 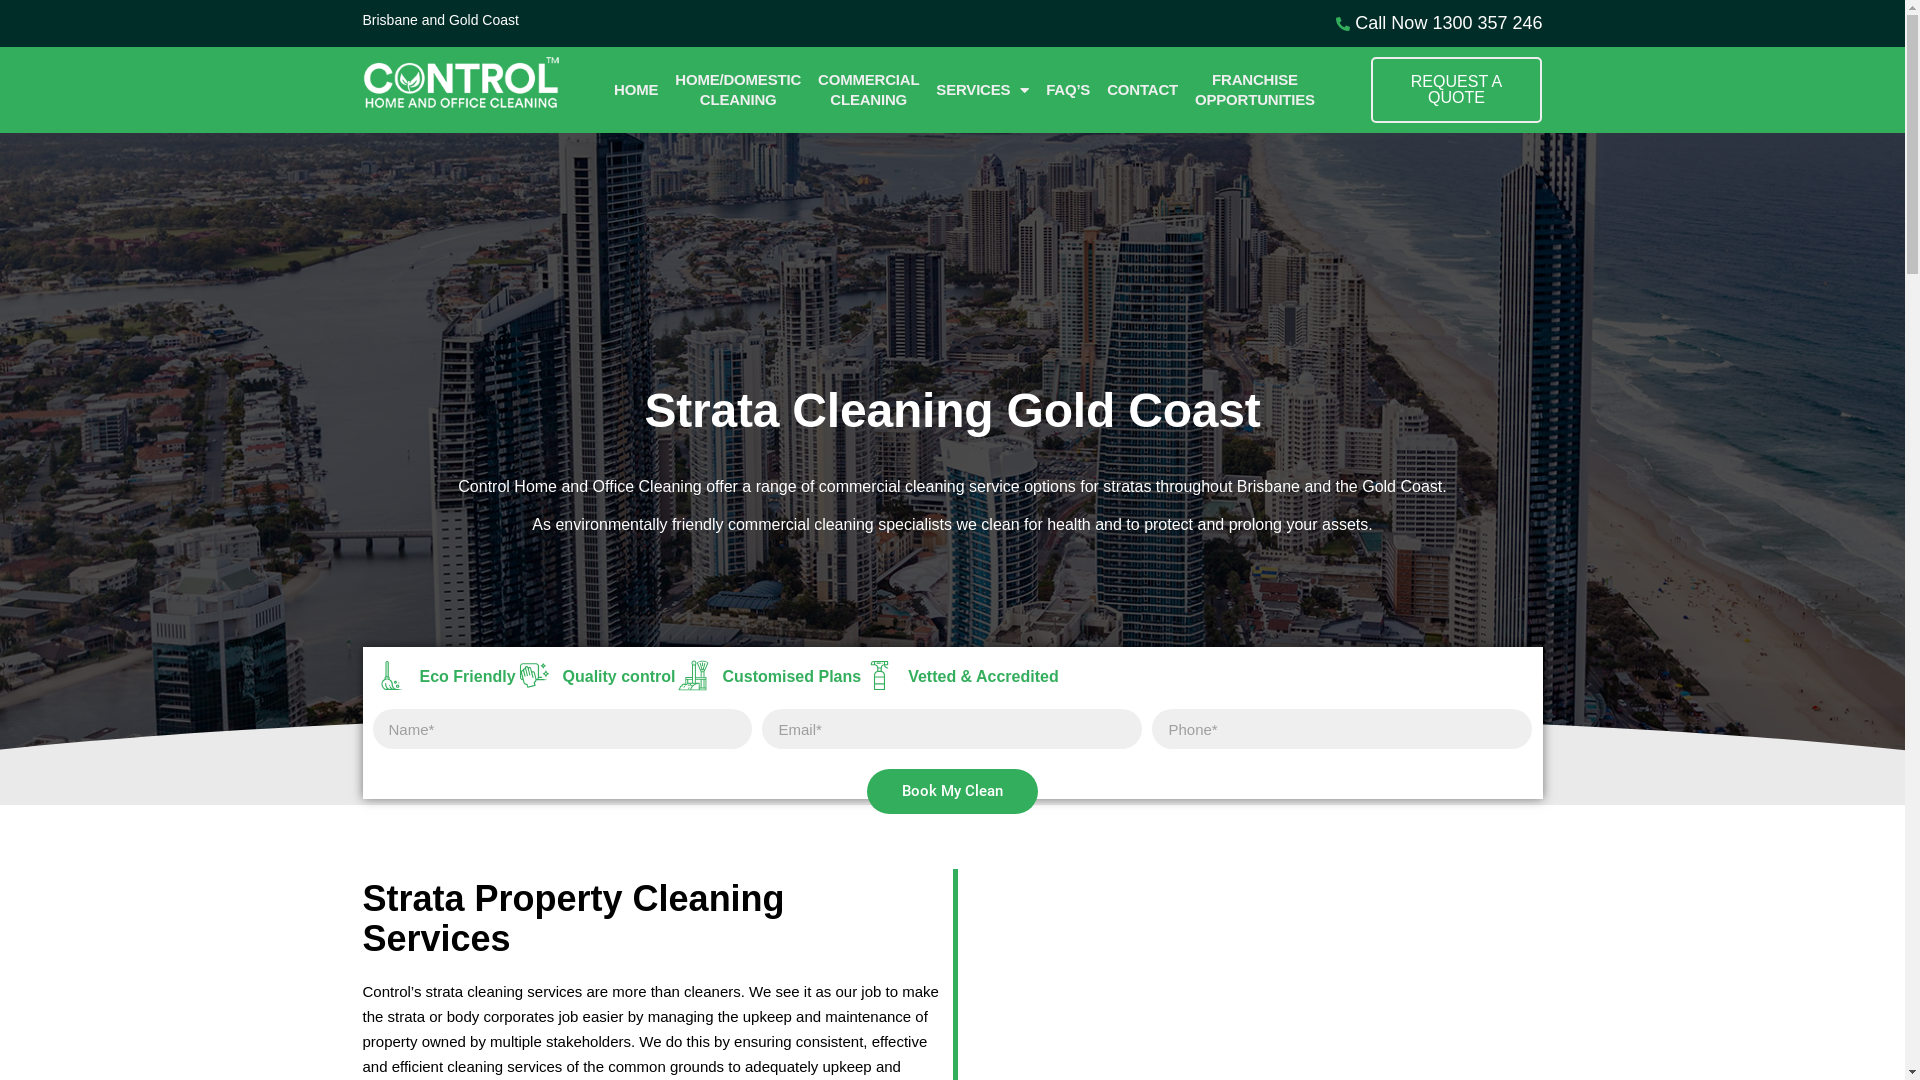 What do you see at coordinates (1255, 90) in the screenshot?
I see `FRANCHISE
OPPORTUNITIES` at bounding box center [1255, 90].